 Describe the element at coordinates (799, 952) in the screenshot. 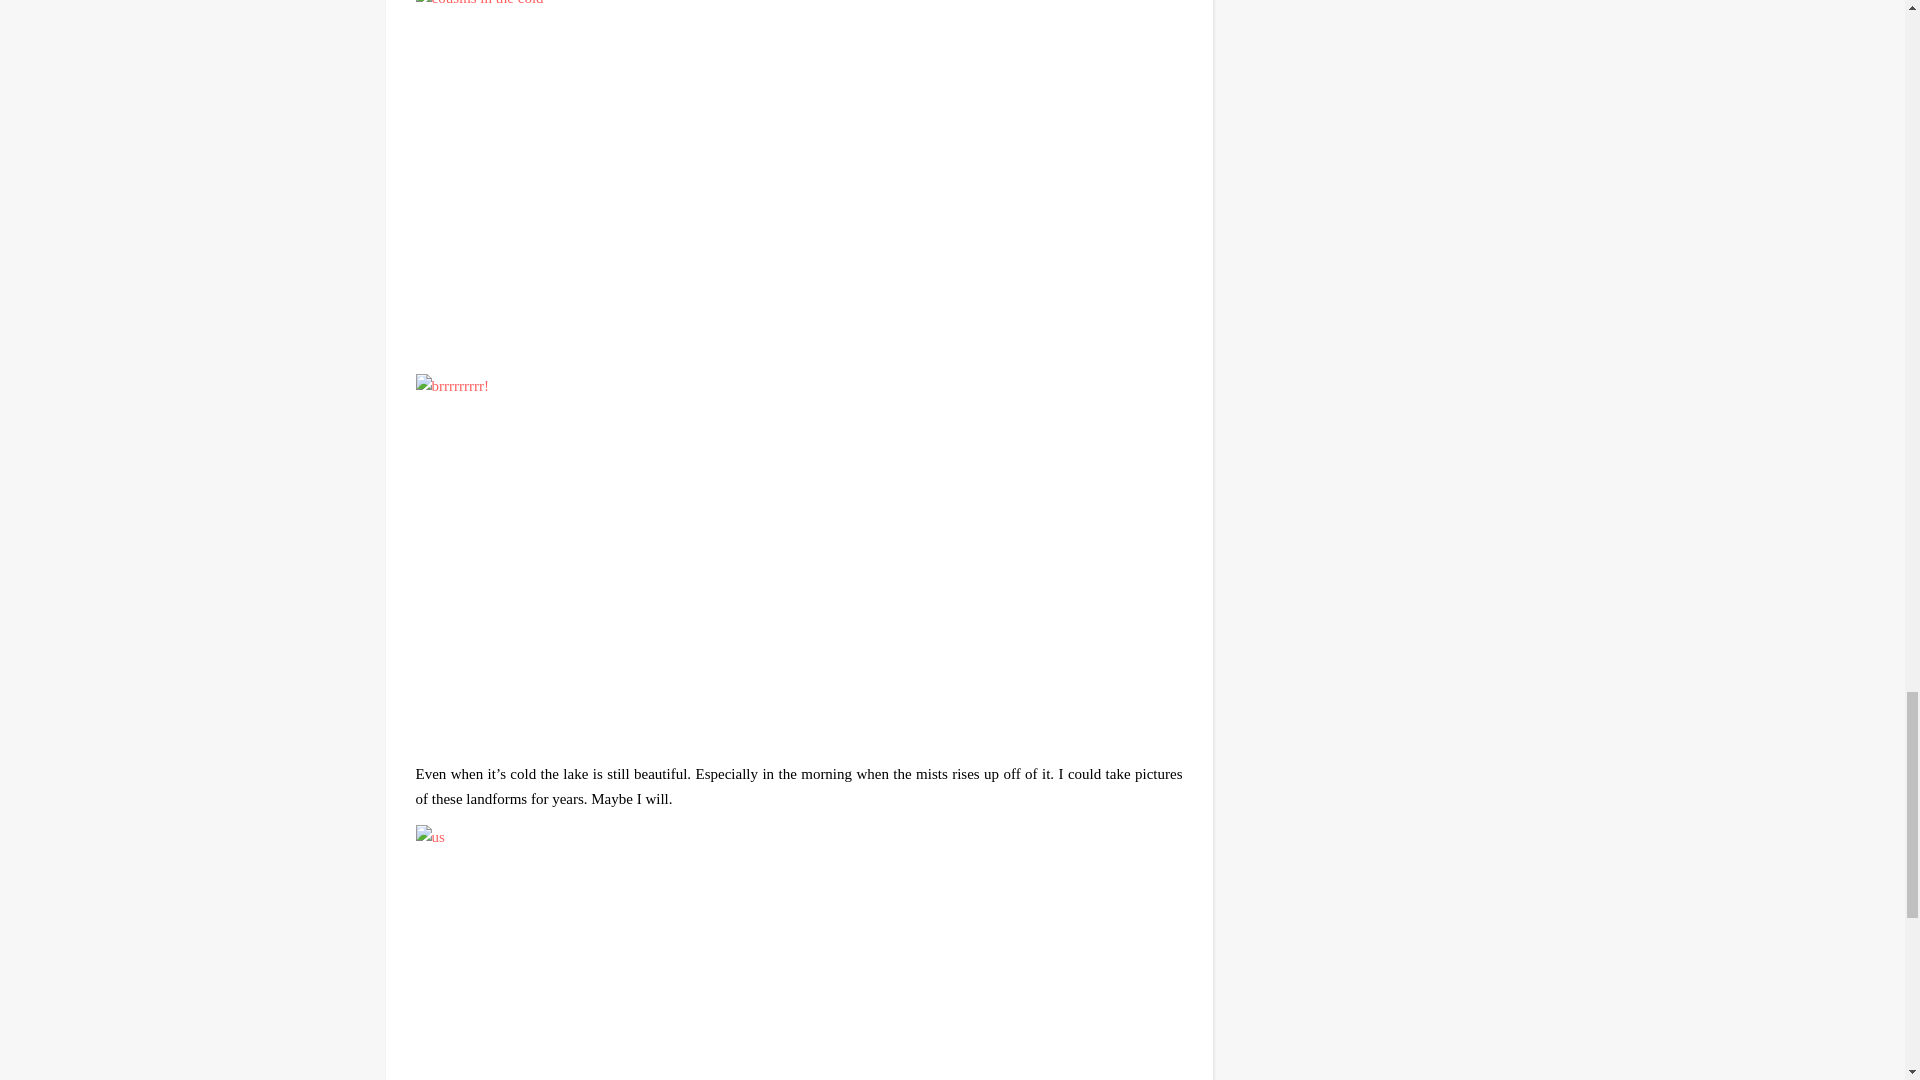

I see `us by secret agent josephine, on Flickr` at that location.